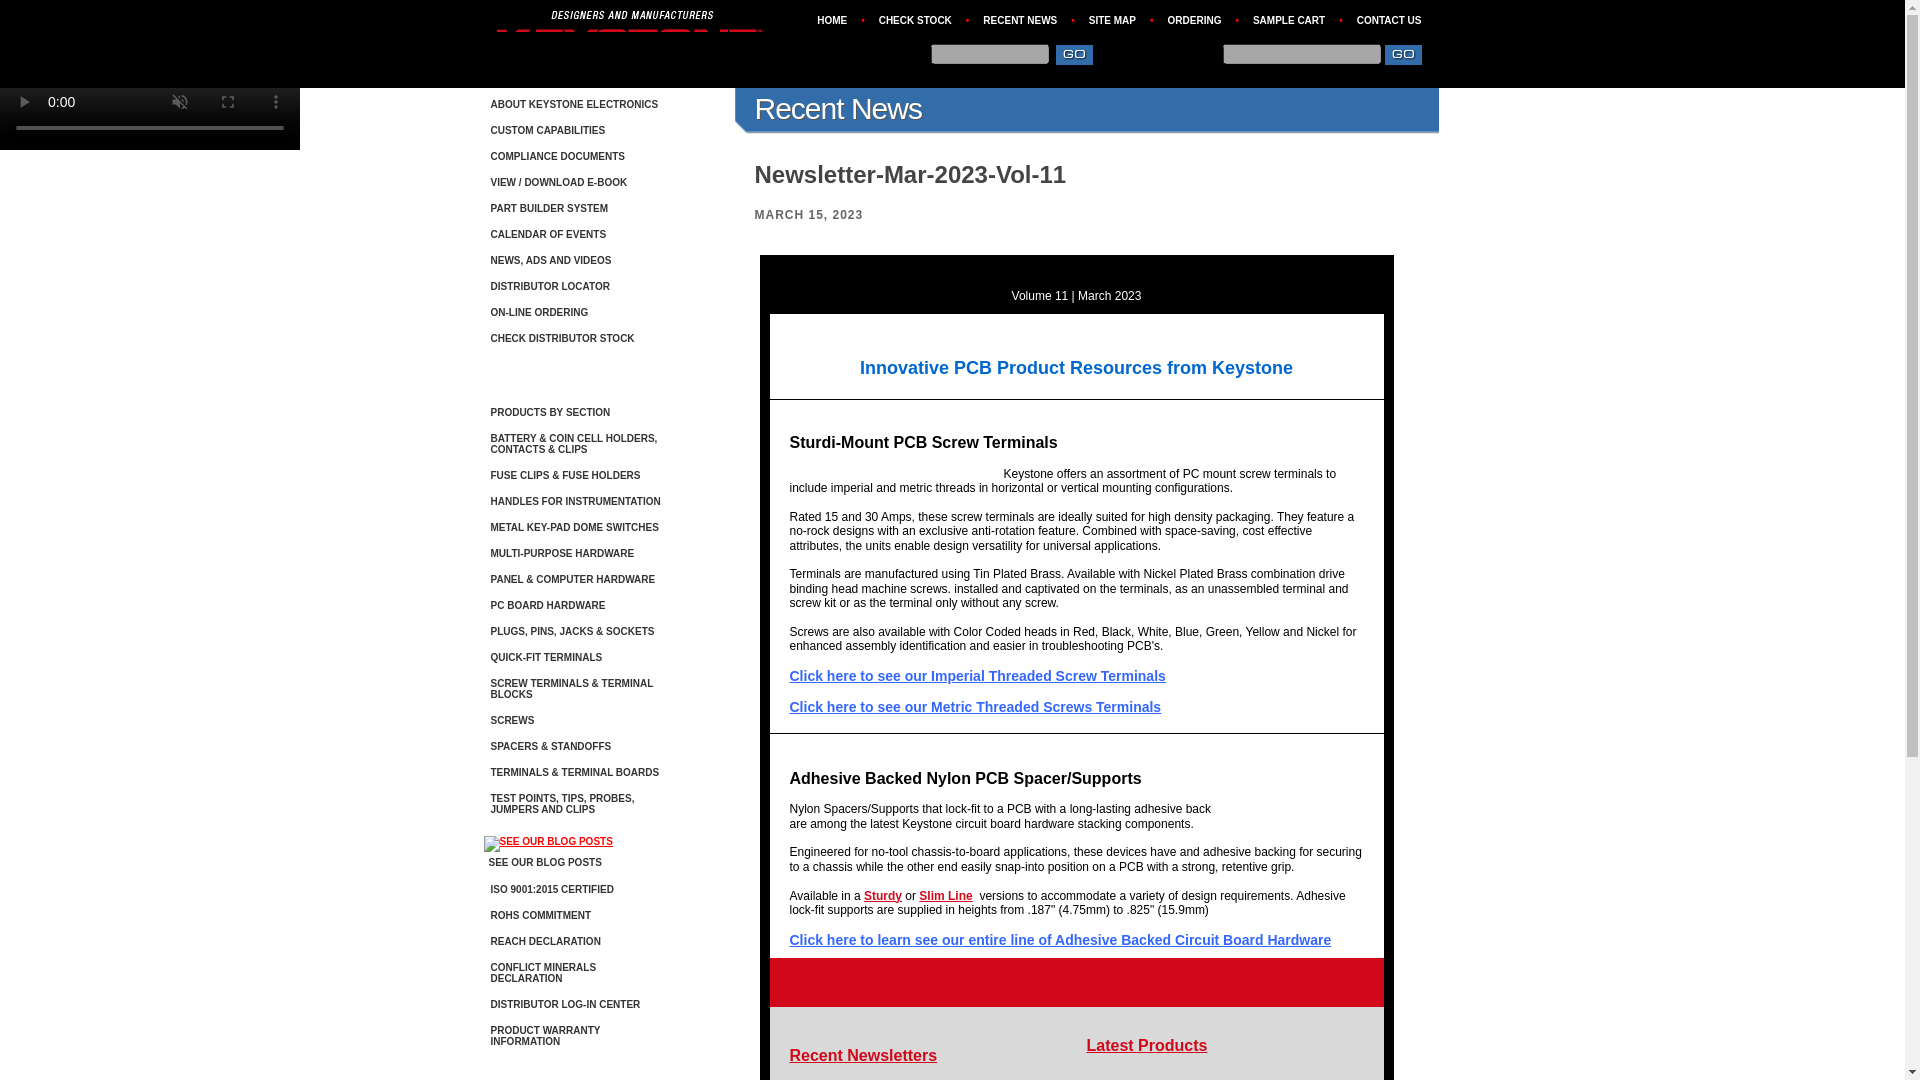 The image size is (1920, 1080). What do you see at coordinates (975, 706) in the screenshot?
I see `Click here to see our Metric Threaded Screws Terminals` at bounding box center [975, 706].